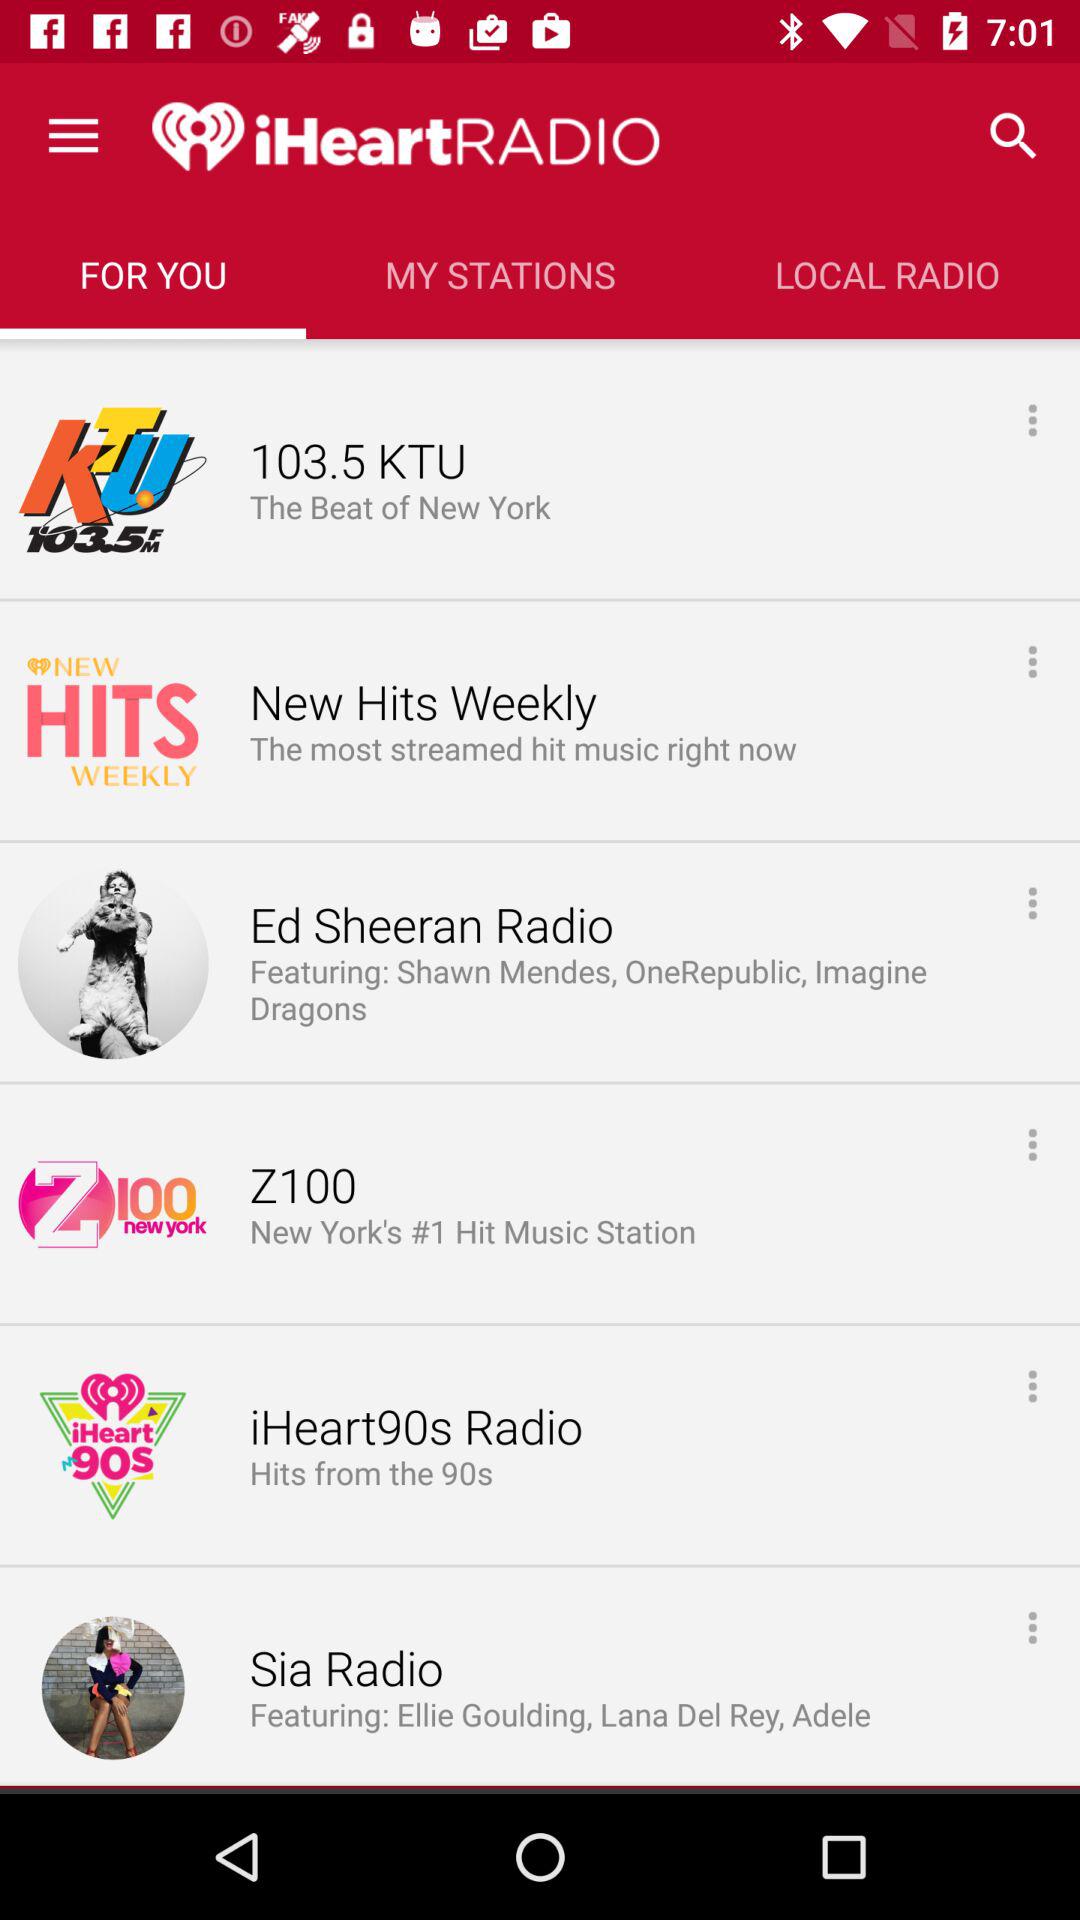 The width and height of the screenshot is (1080, 1920). I want to click on open icon next to my stations, so click(1014, 136).